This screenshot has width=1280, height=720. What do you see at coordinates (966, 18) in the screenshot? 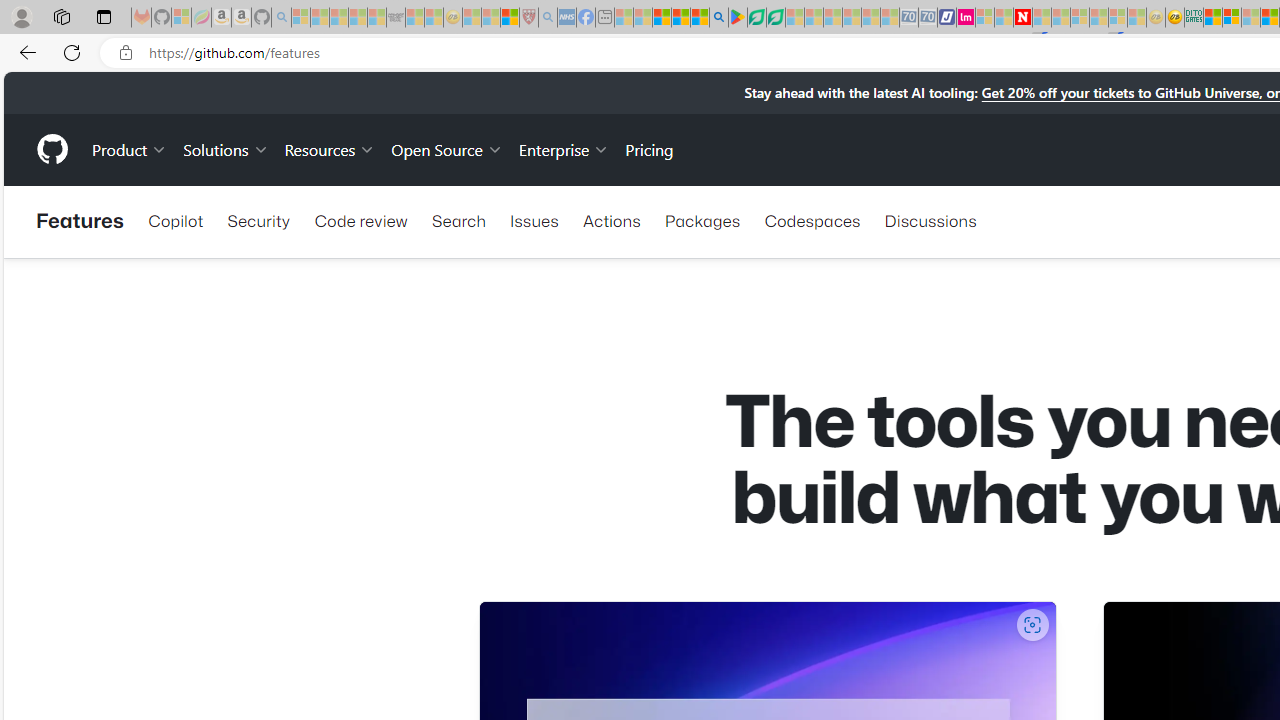
I see `Jobs - lastminute.com Investor Portal` at bounding box center [966, 18].